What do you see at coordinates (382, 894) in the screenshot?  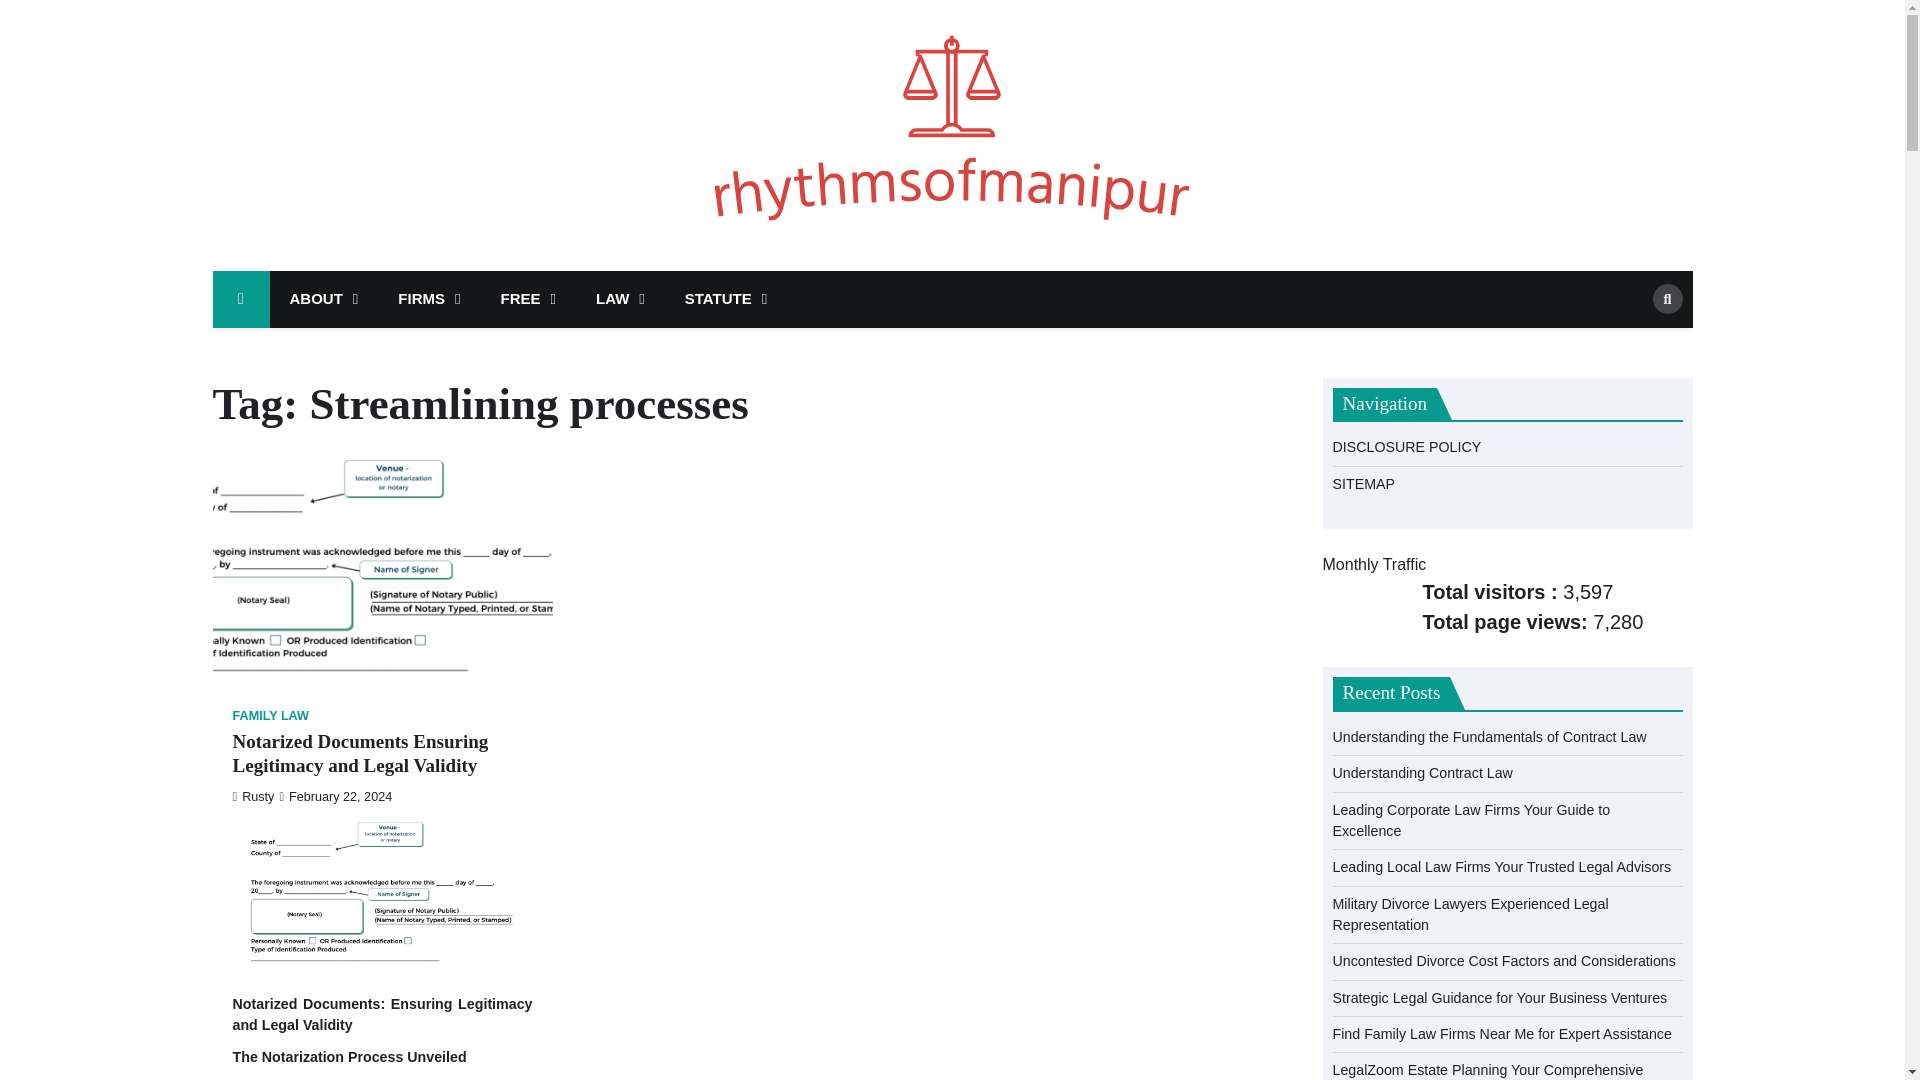 I see `Notarized Documents Ensuring Legitimacy and Legal Validity` at bounding box center [382, 894].